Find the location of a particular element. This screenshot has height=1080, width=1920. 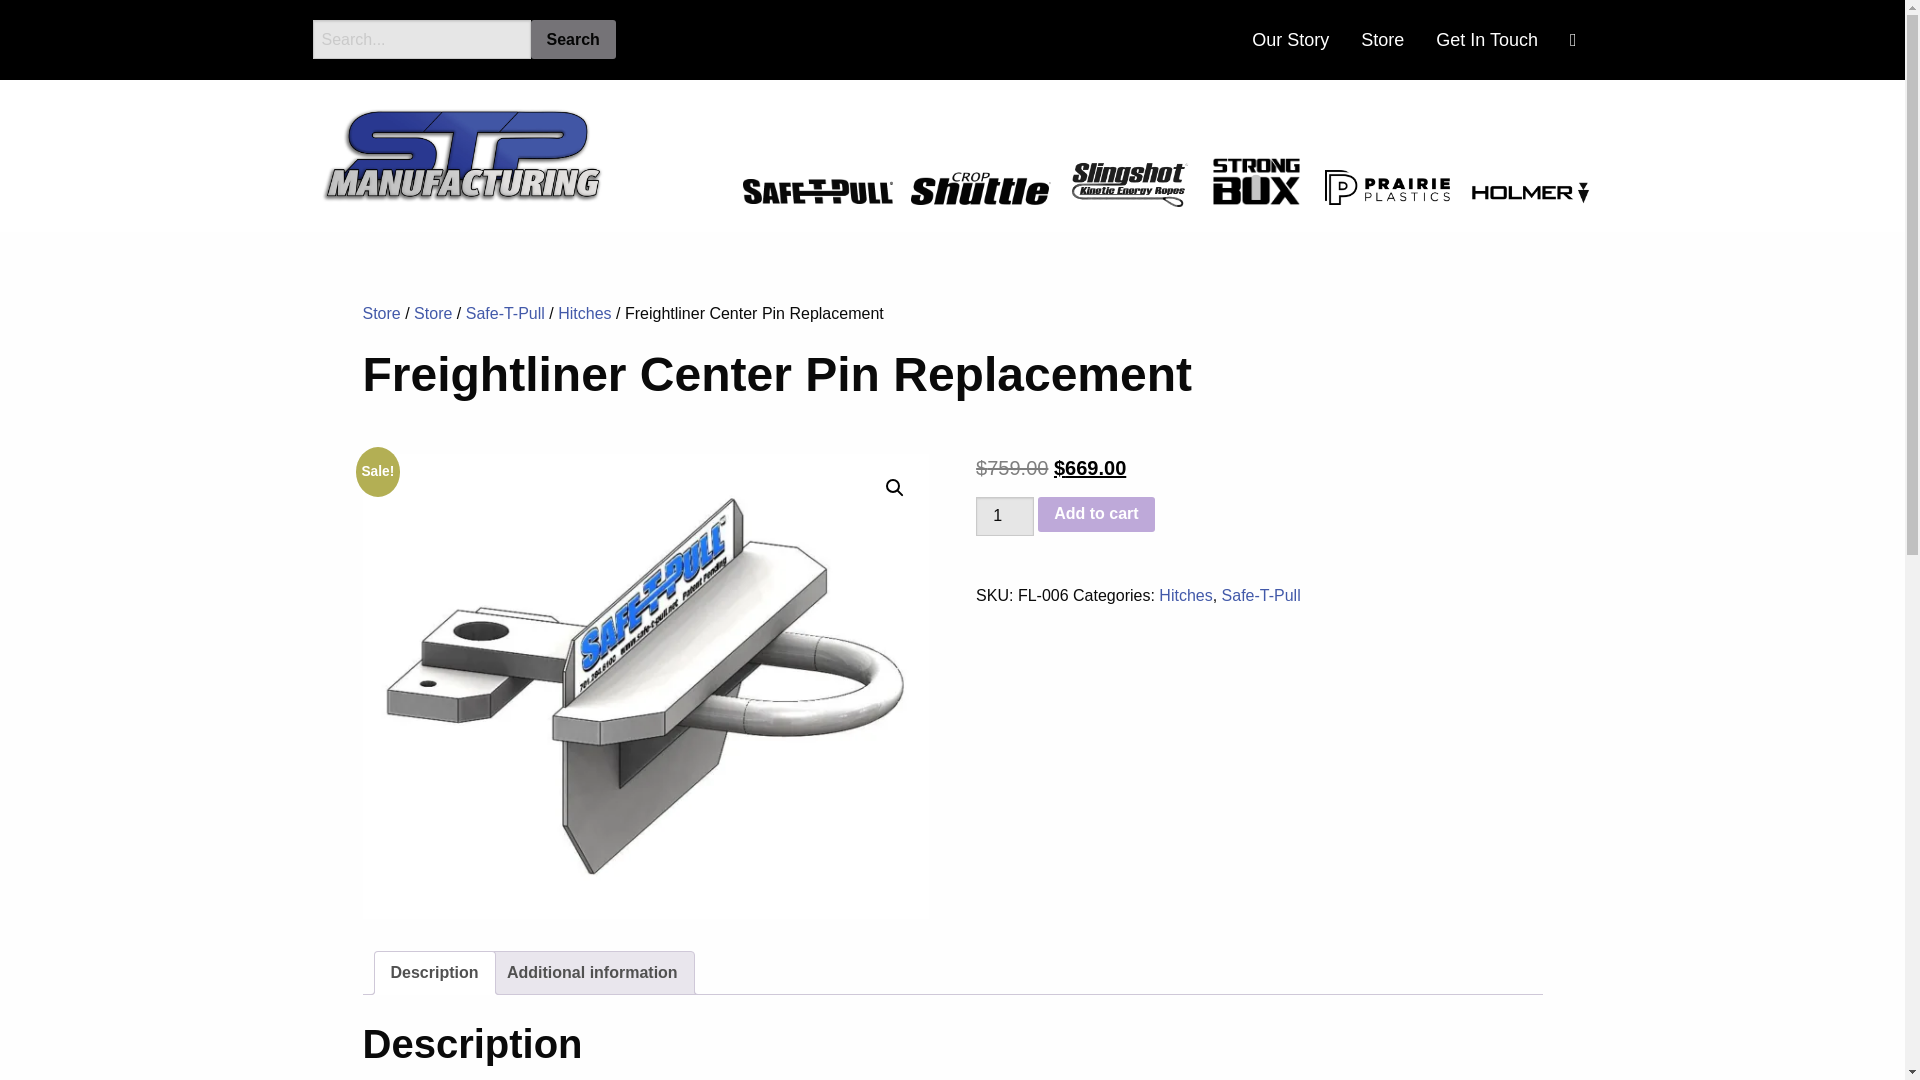

Crop Shuttle is located at coordinates (980, 188).